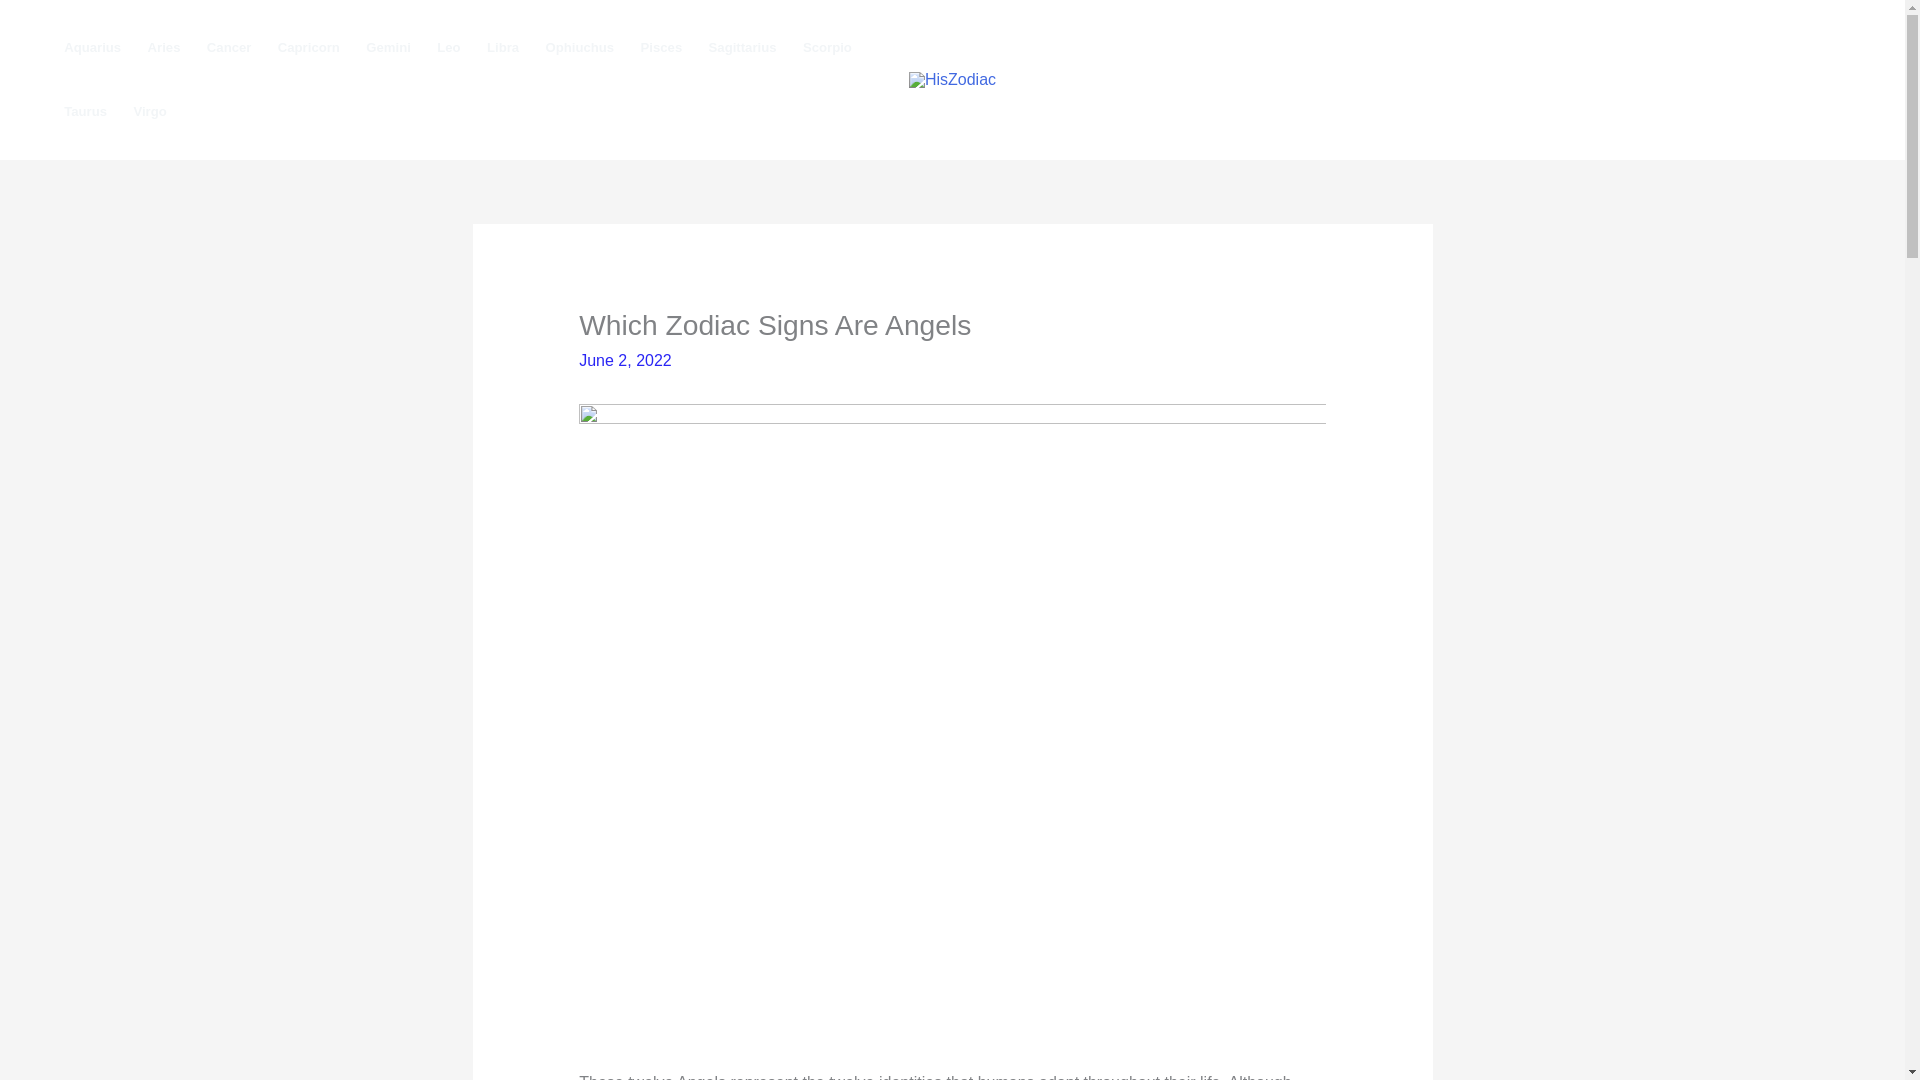  Describe the element at coordinates (92, 48) in the screenshot. I see `Aquarius` at that location.